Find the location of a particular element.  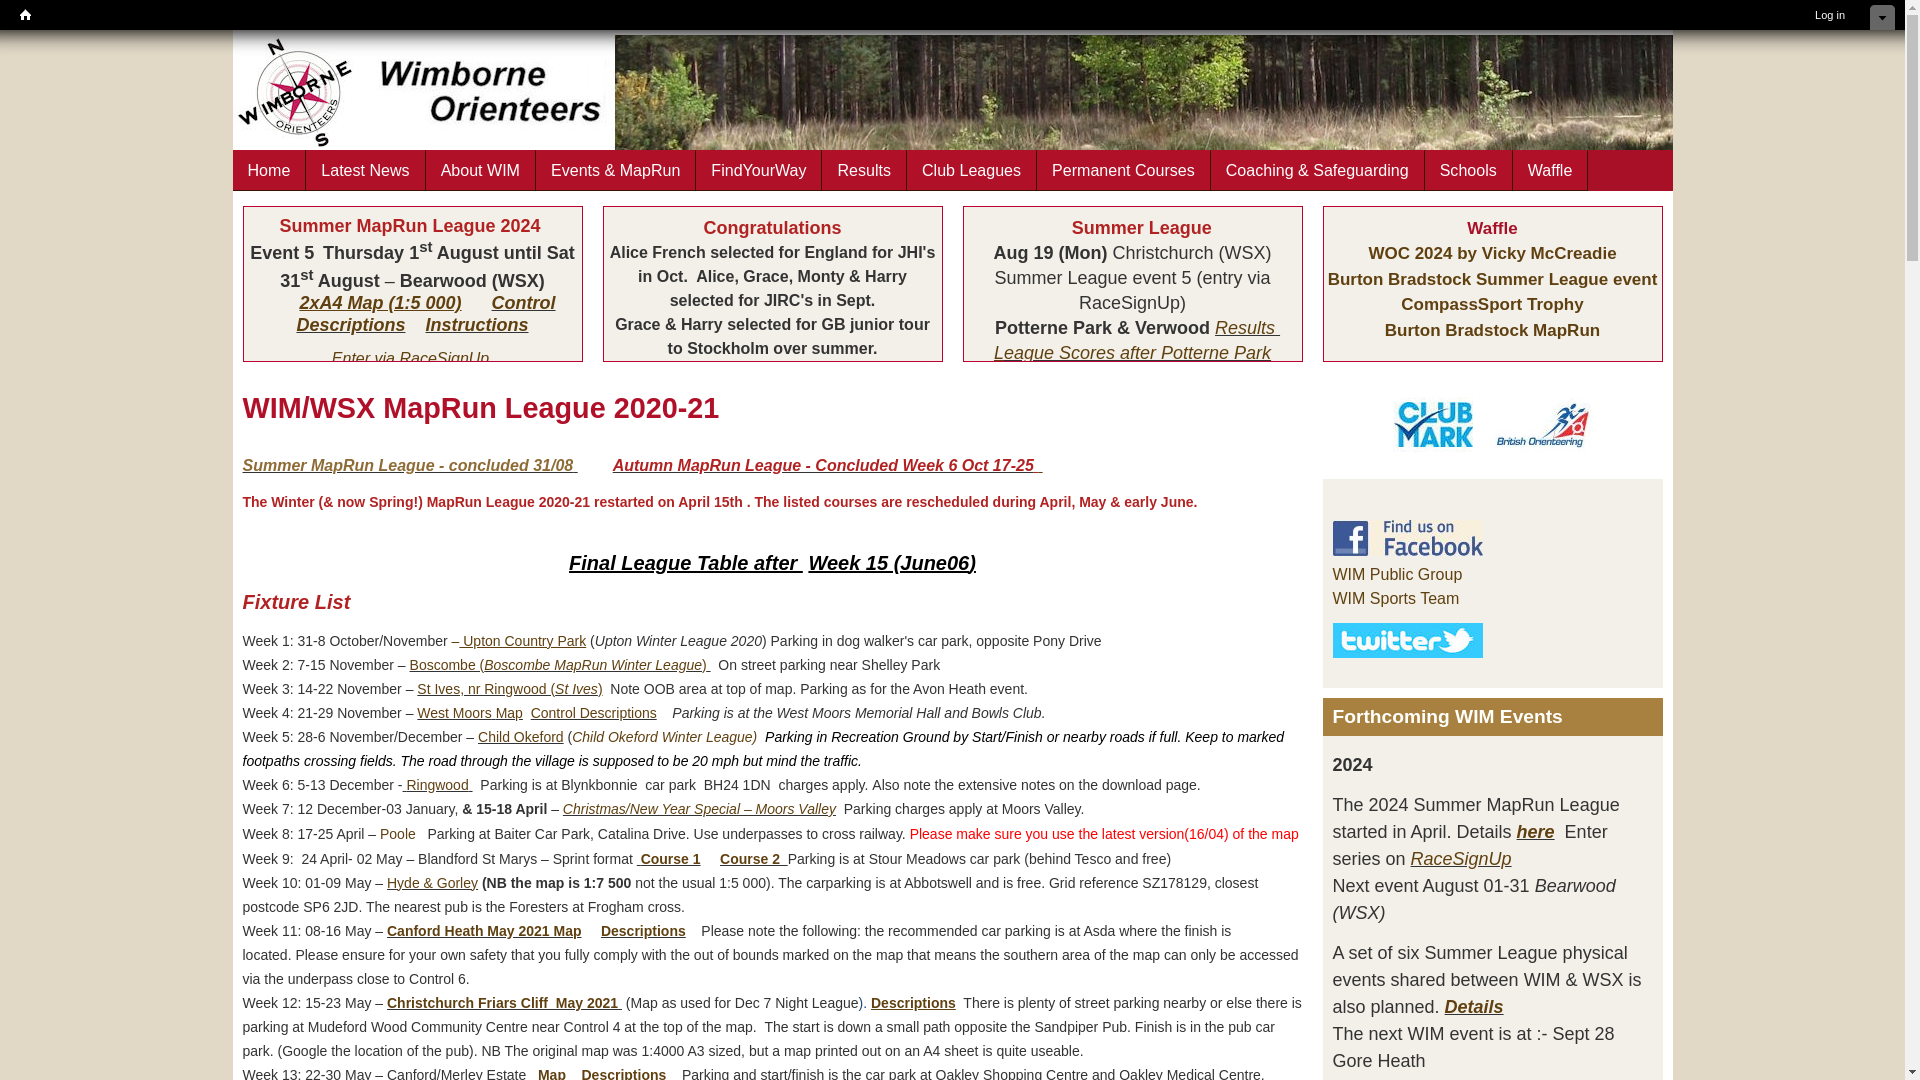

Results is located at coordinates (864, 170).